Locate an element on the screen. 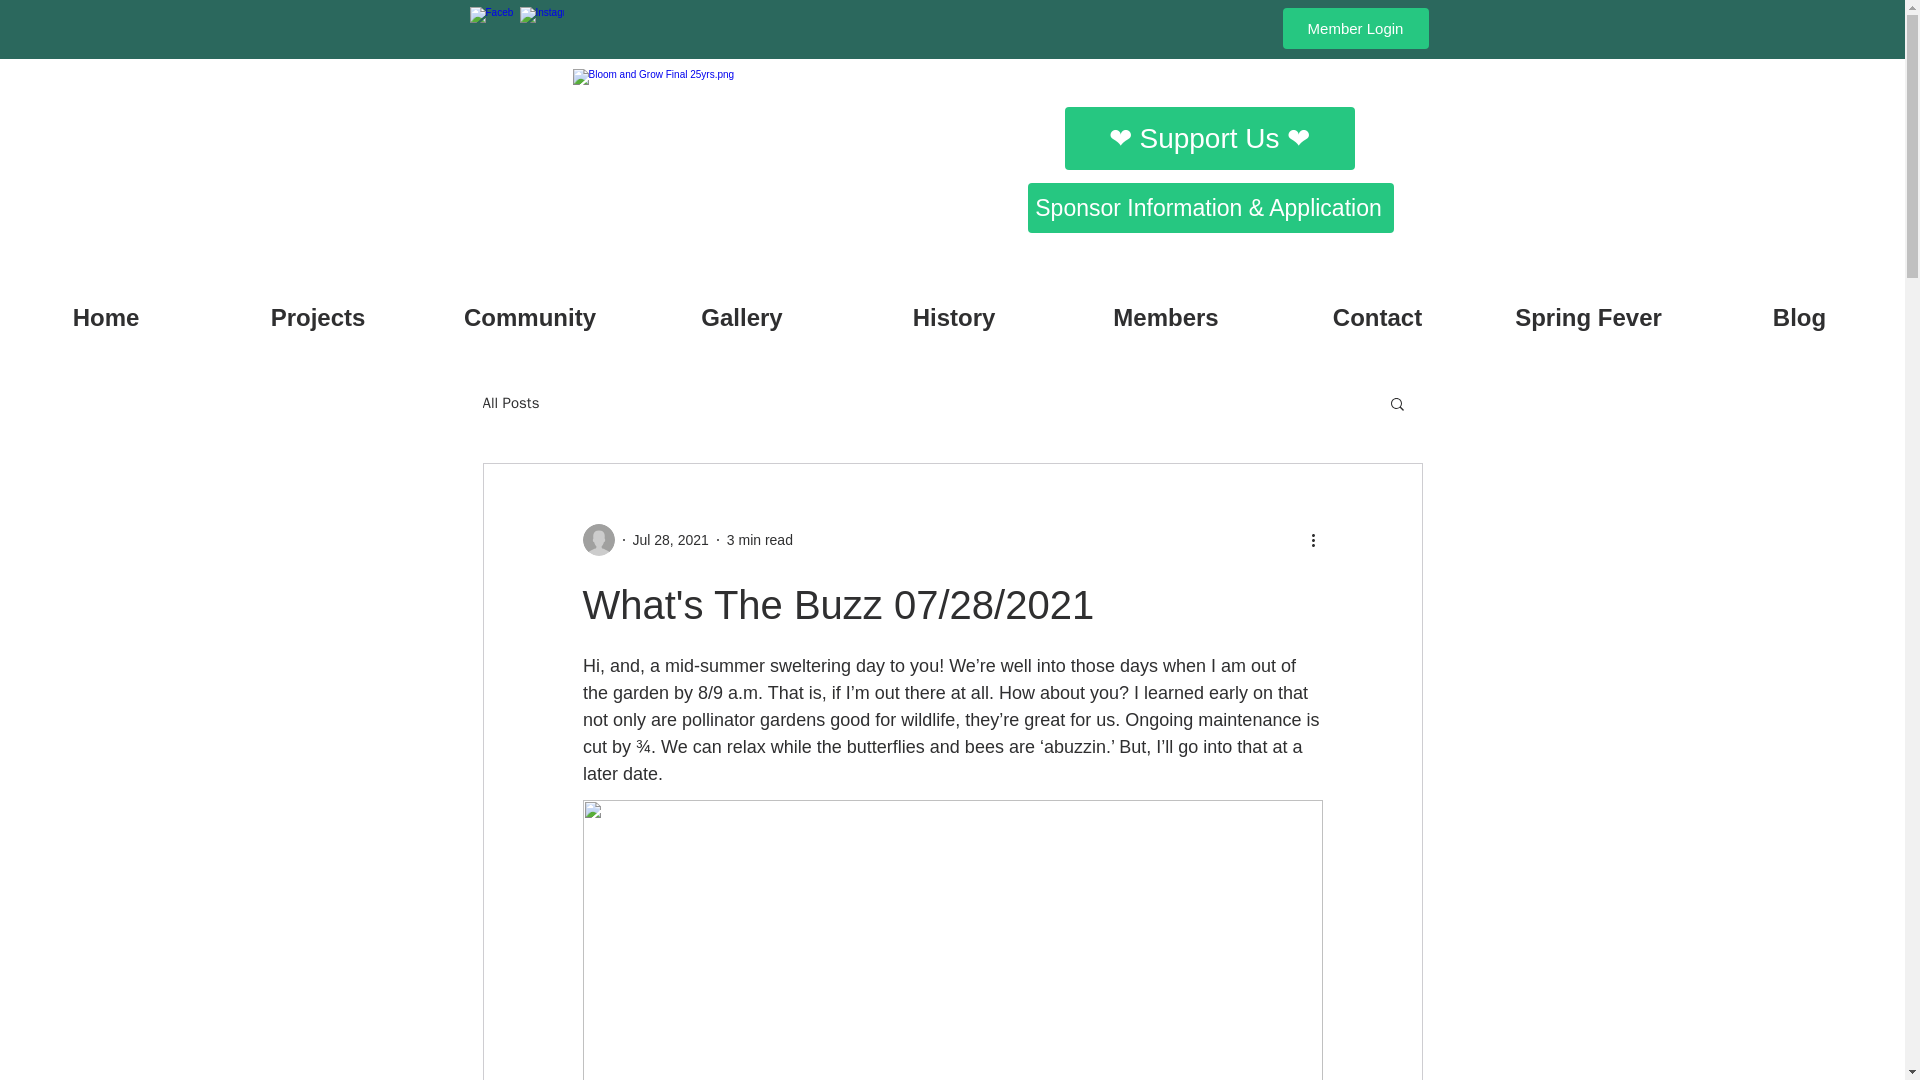  Spring Fever is located at coordinates (1588, 308).